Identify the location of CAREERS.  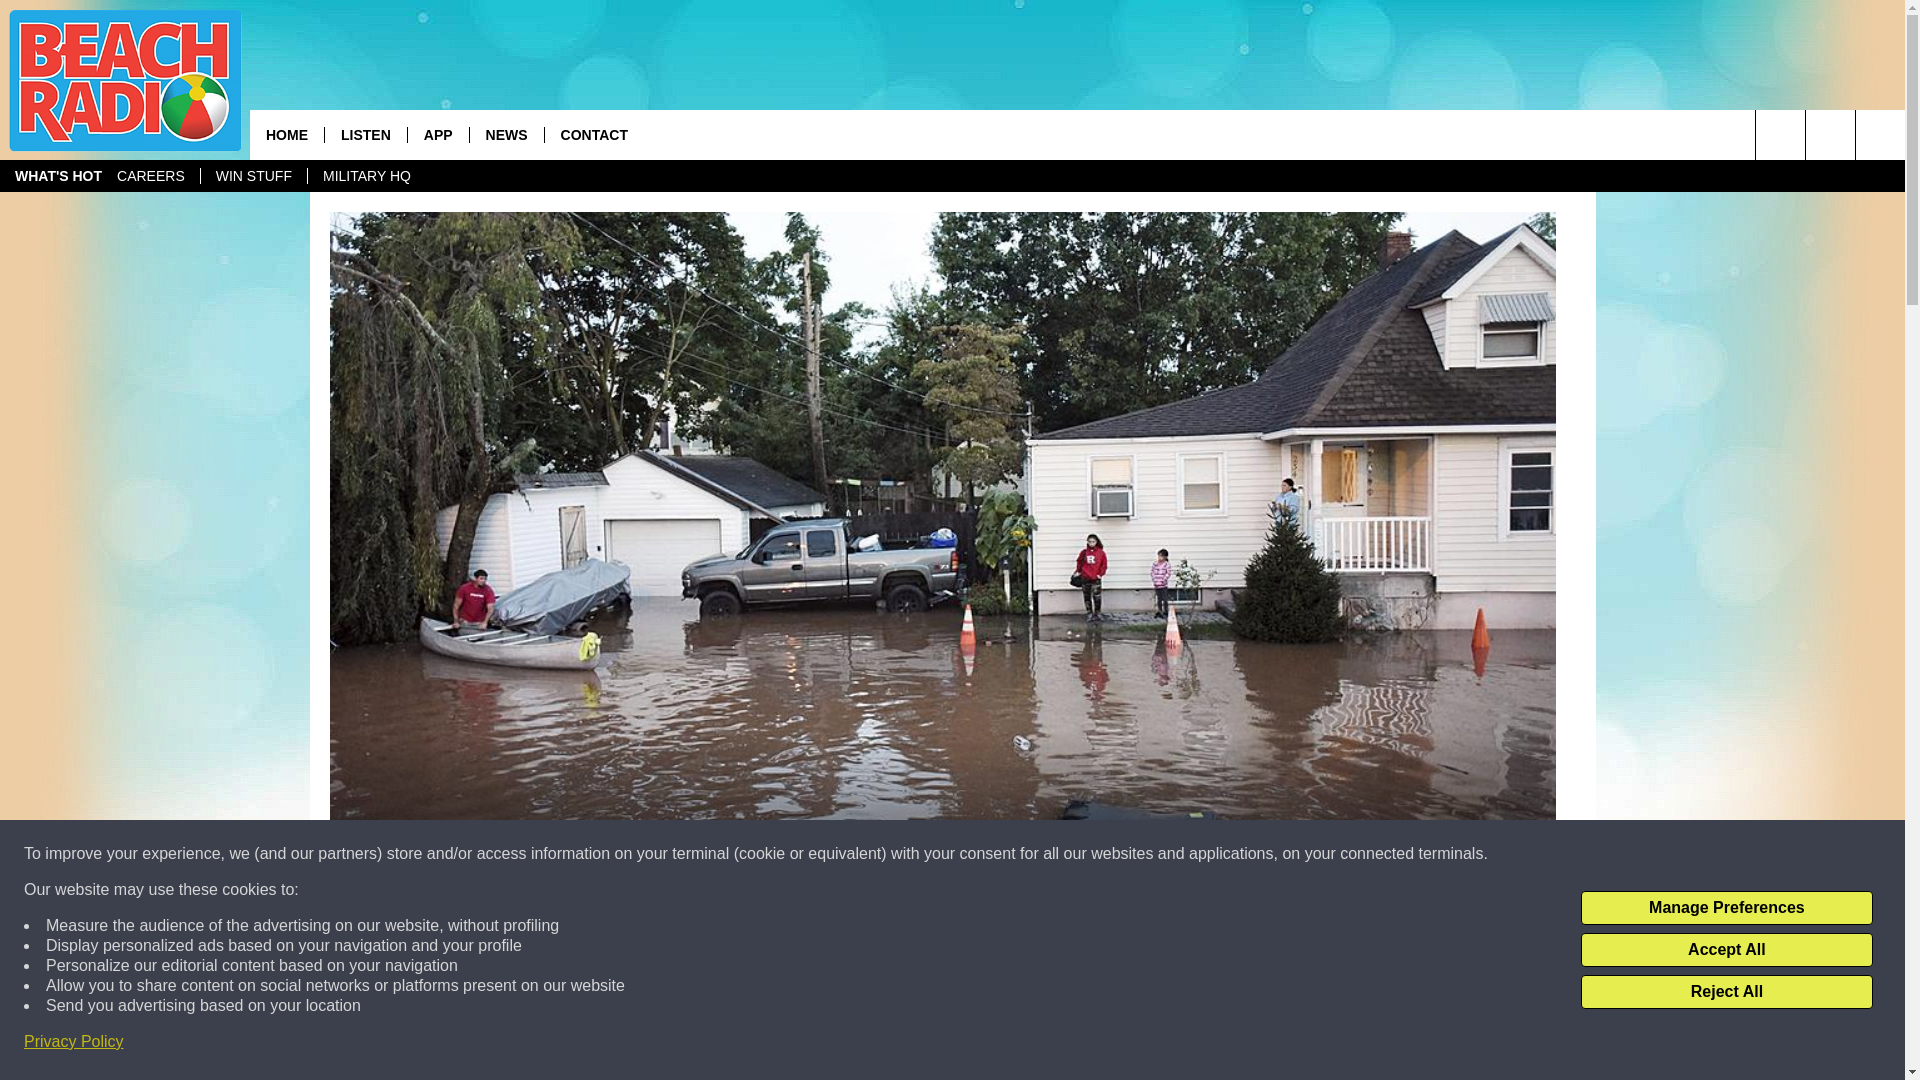
(150, 176).